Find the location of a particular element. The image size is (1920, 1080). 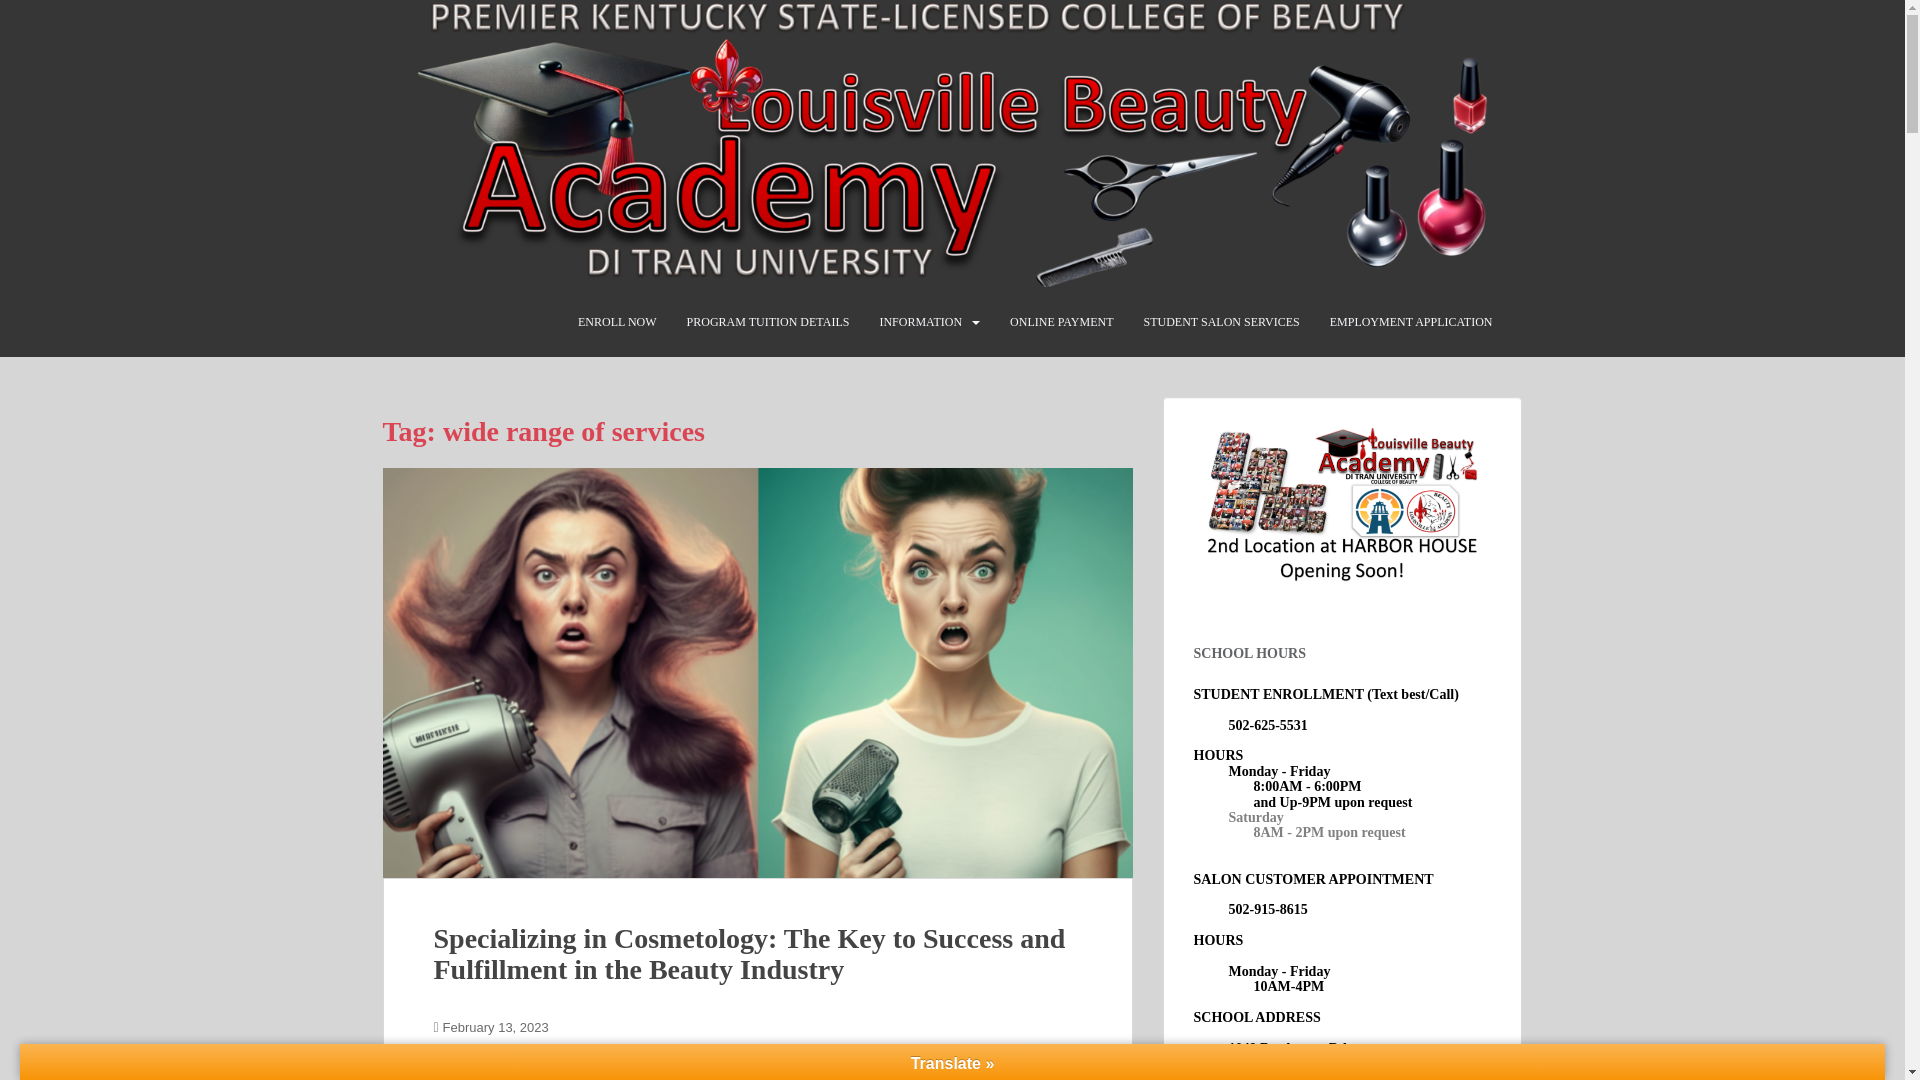

PROGRAM TUITION DETAILS is located at coordinates (768, 322).